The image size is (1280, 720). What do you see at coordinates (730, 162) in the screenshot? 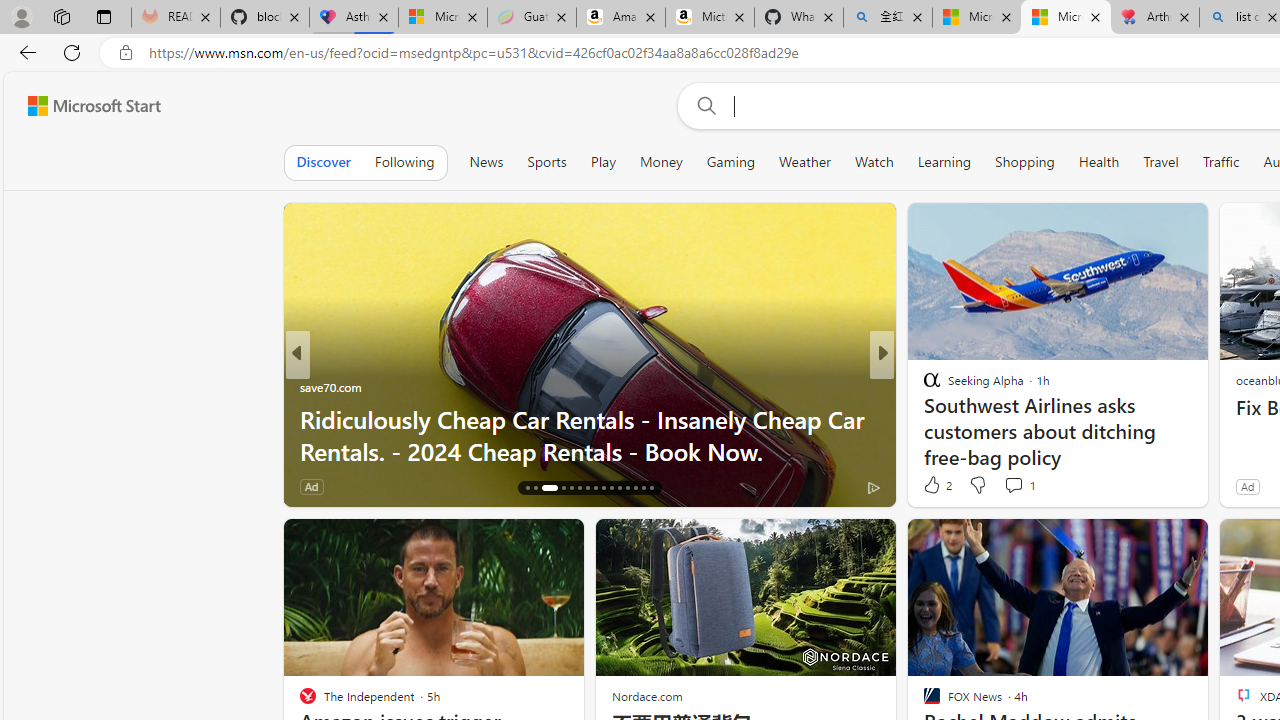
I see `Gaming` at bounding box center [730, 162].